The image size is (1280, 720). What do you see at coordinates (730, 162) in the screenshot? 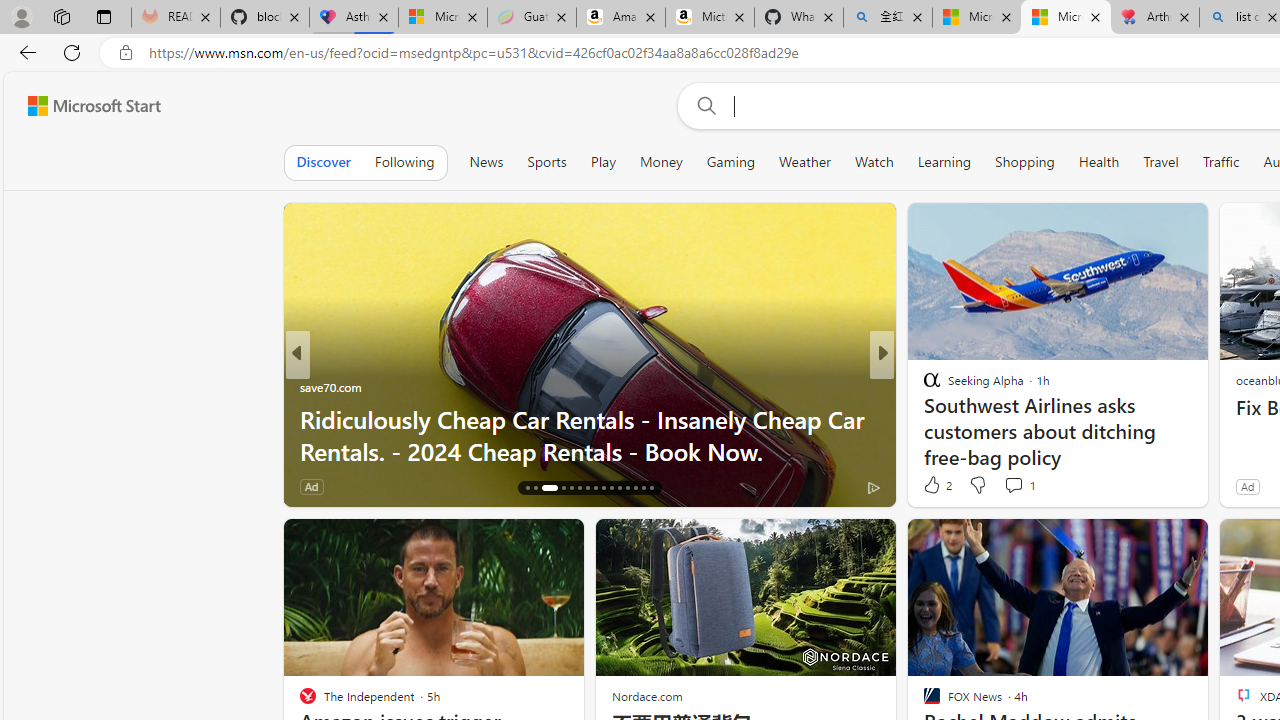
I see `Gaming` at bounding box center [730, 162].